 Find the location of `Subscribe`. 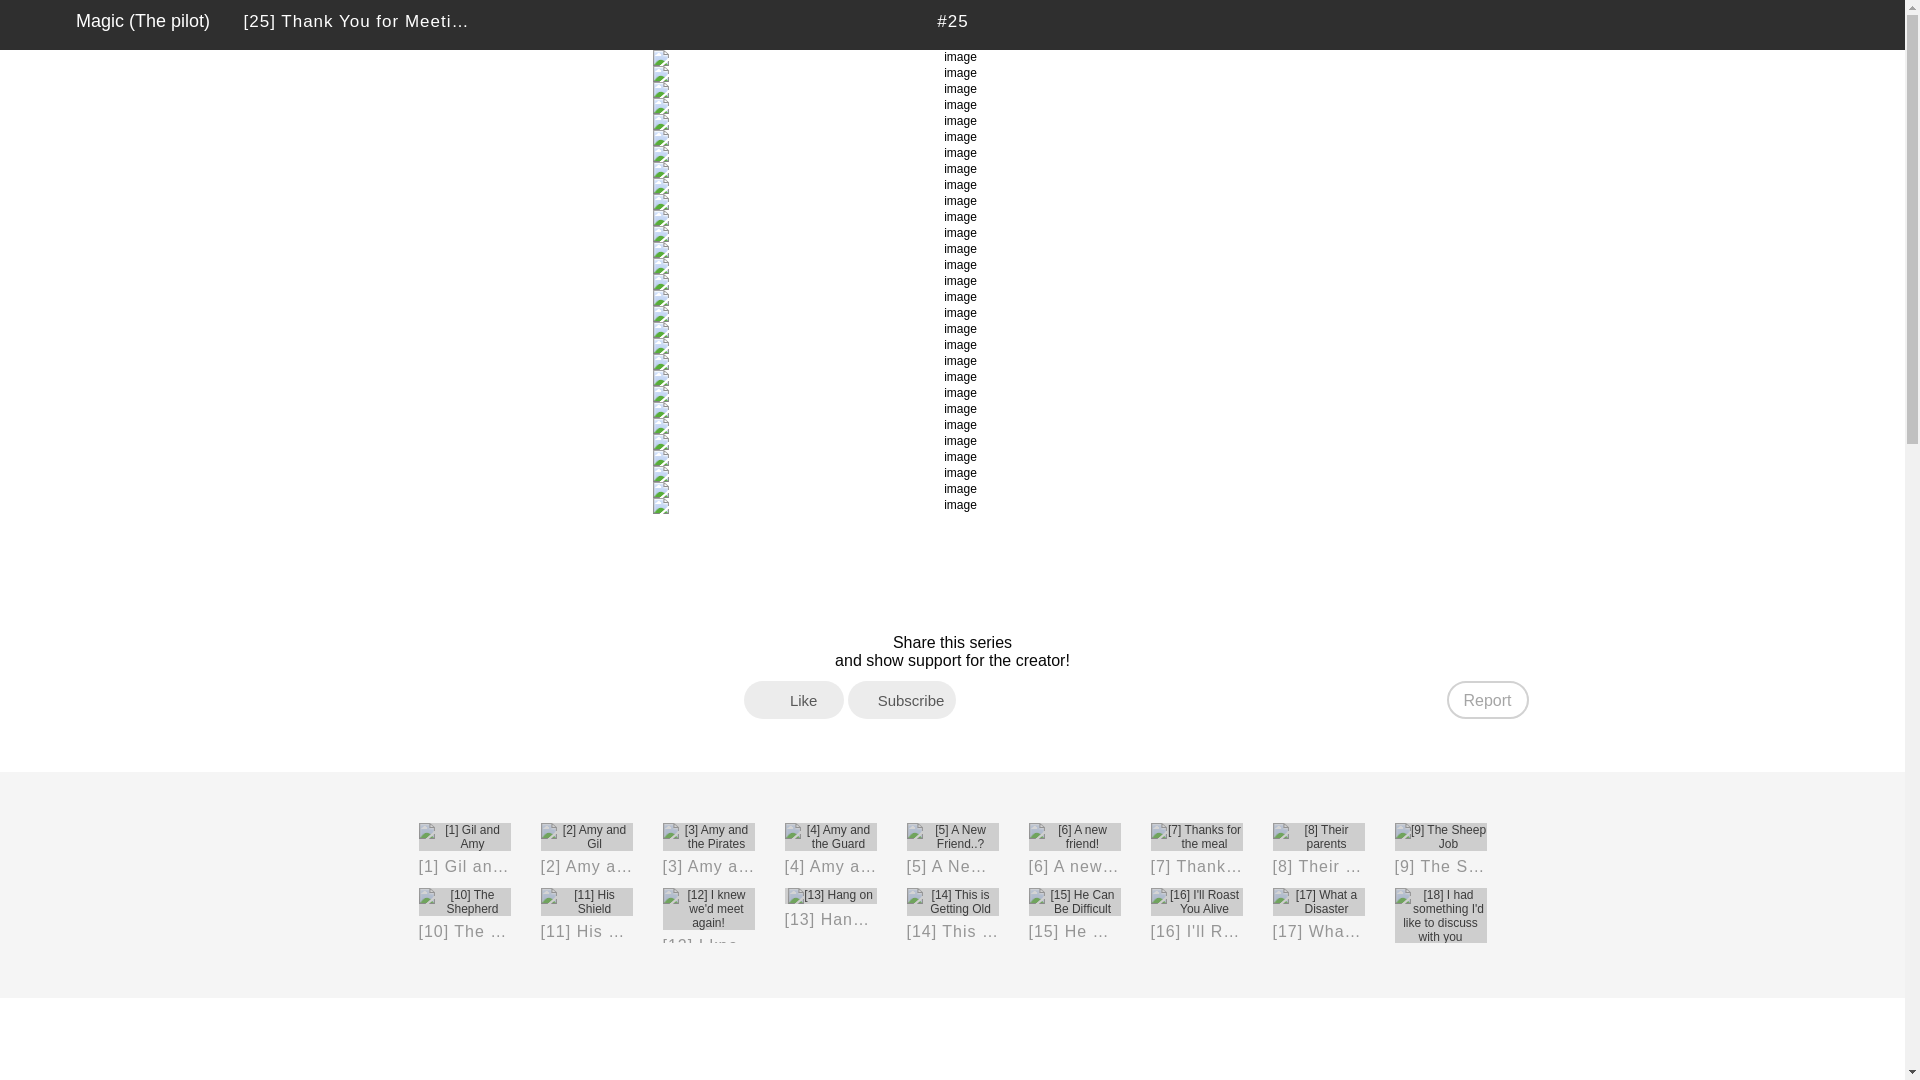

Subscribe is located at coordinates (902, 700).